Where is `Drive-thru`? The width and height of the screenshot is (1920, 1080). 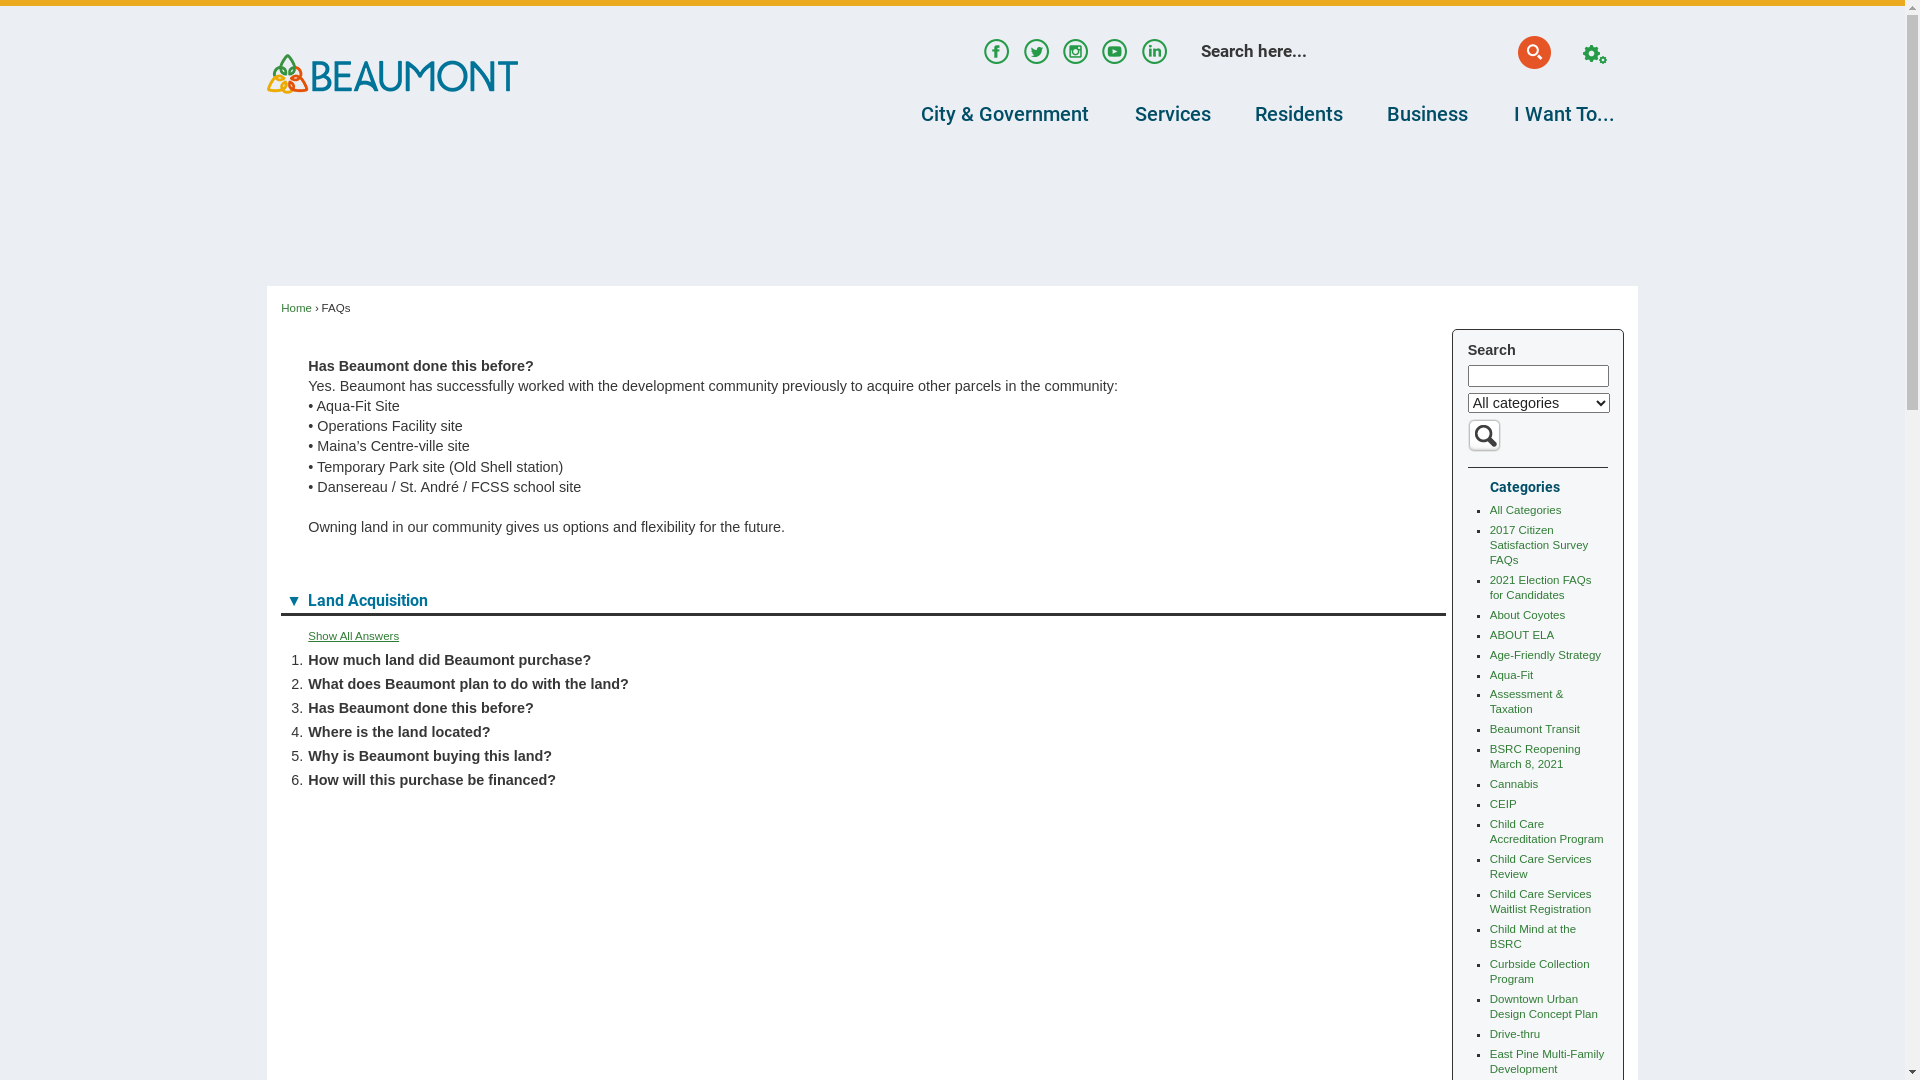 Drive-thru is located at coordinates (1516, 1034).